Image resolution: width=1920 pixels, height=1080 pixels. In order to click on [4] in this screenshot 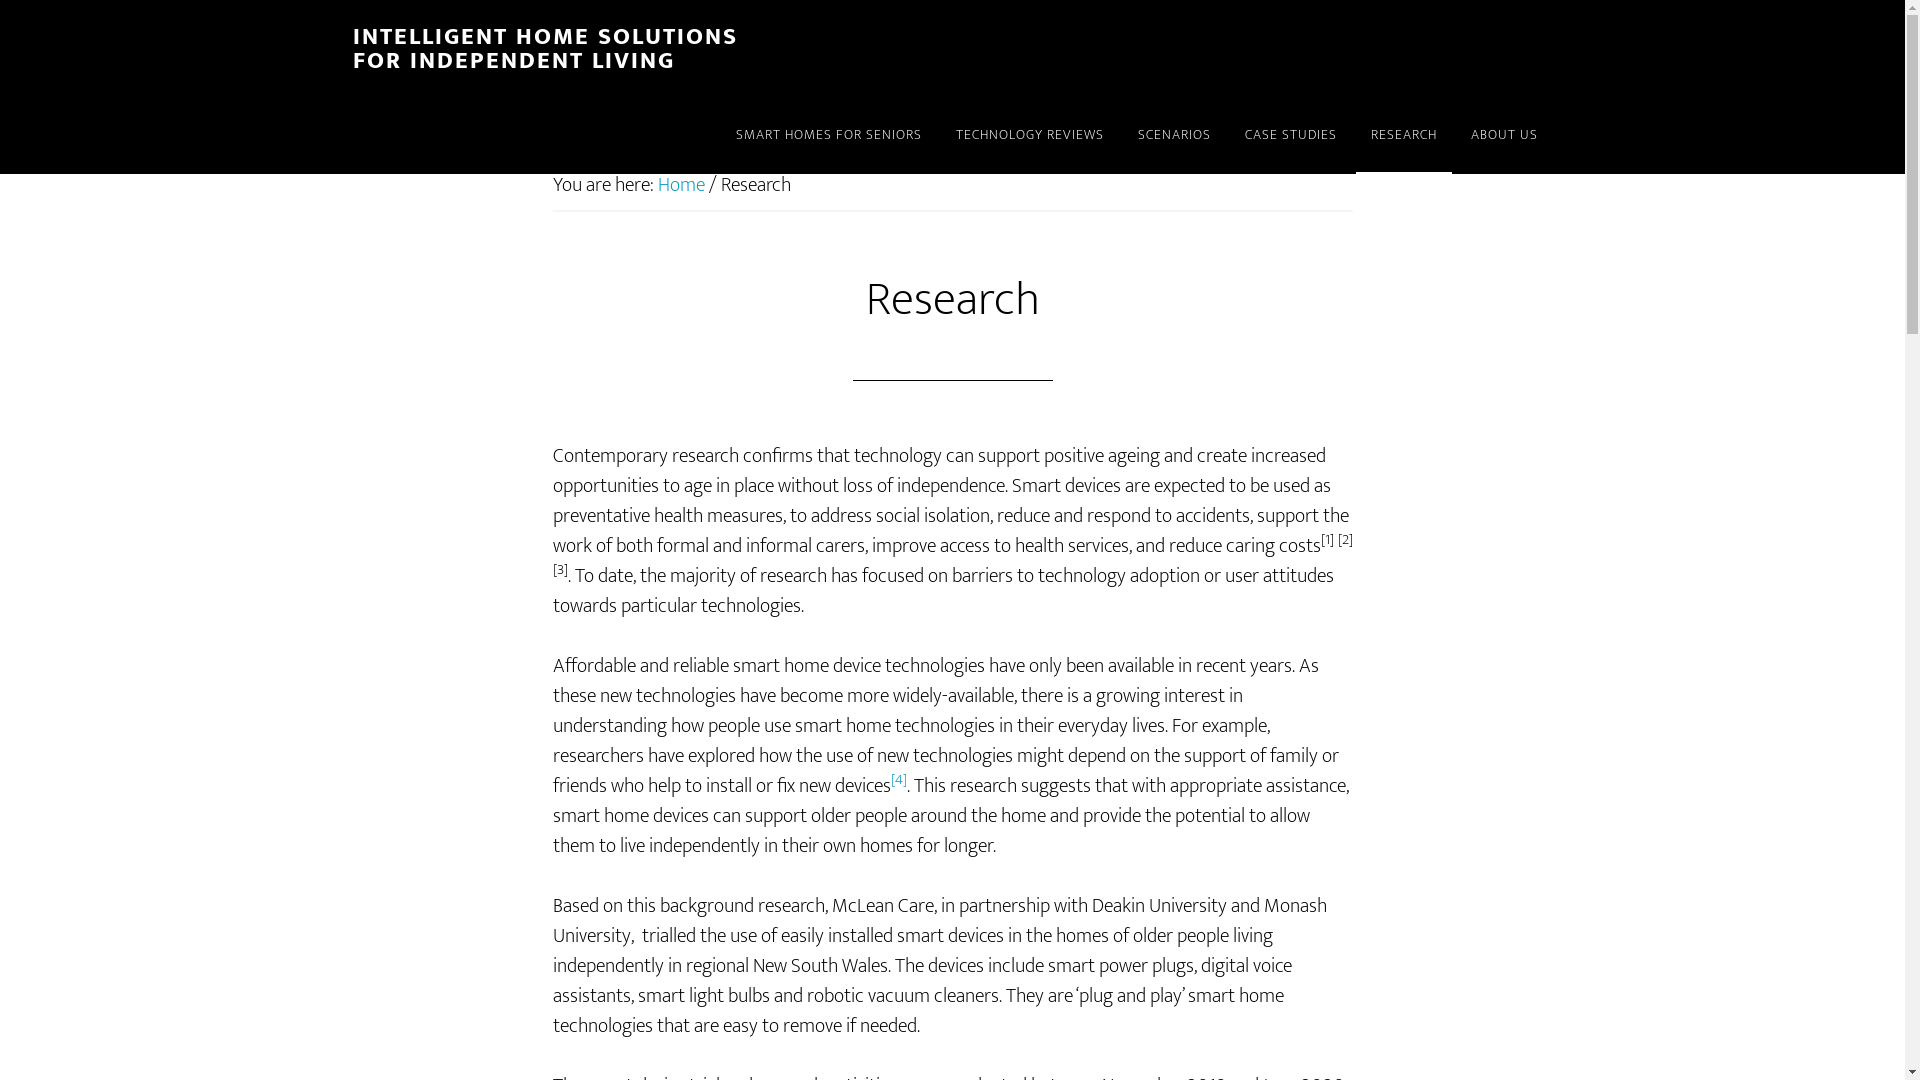, I will do `click(898, 786)`.